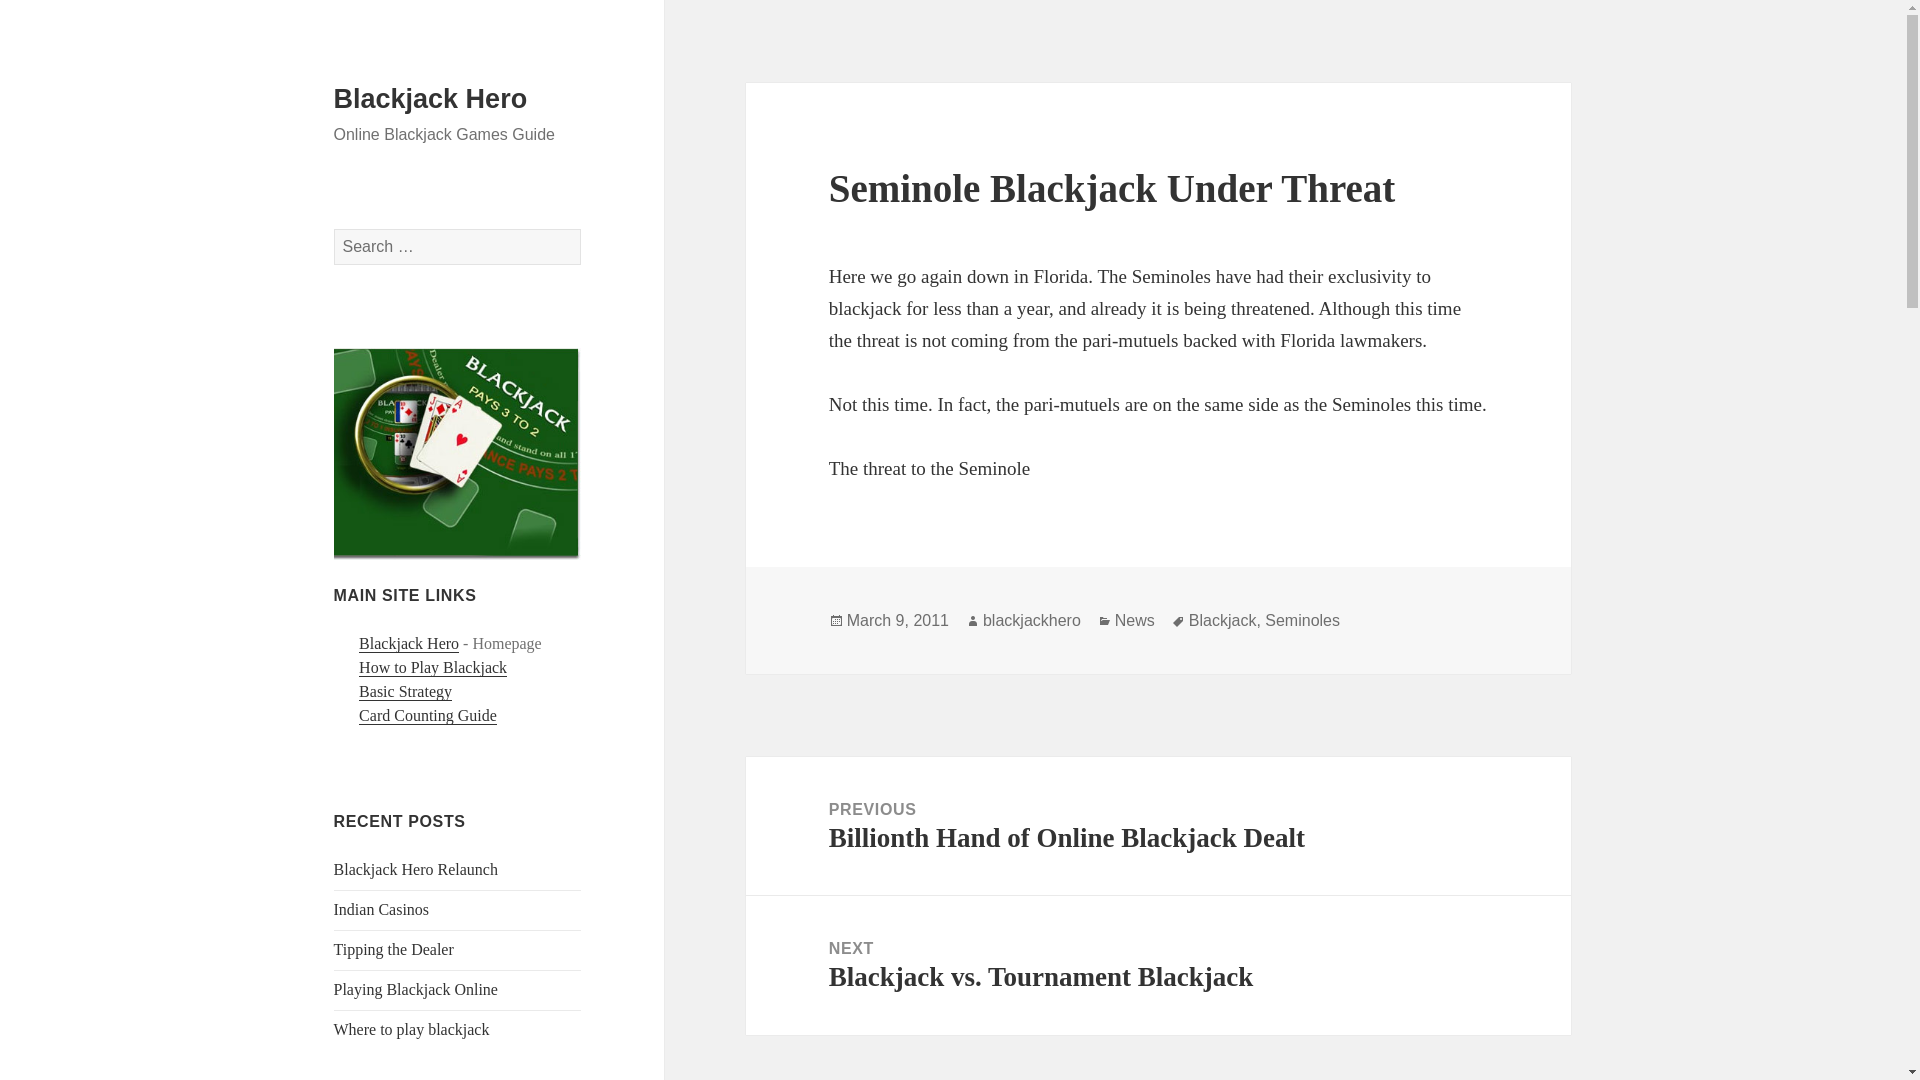 This screenshot has width=1920, height=1080. I want to click on Blackjack Hero Relaunch, so click(416, 869).